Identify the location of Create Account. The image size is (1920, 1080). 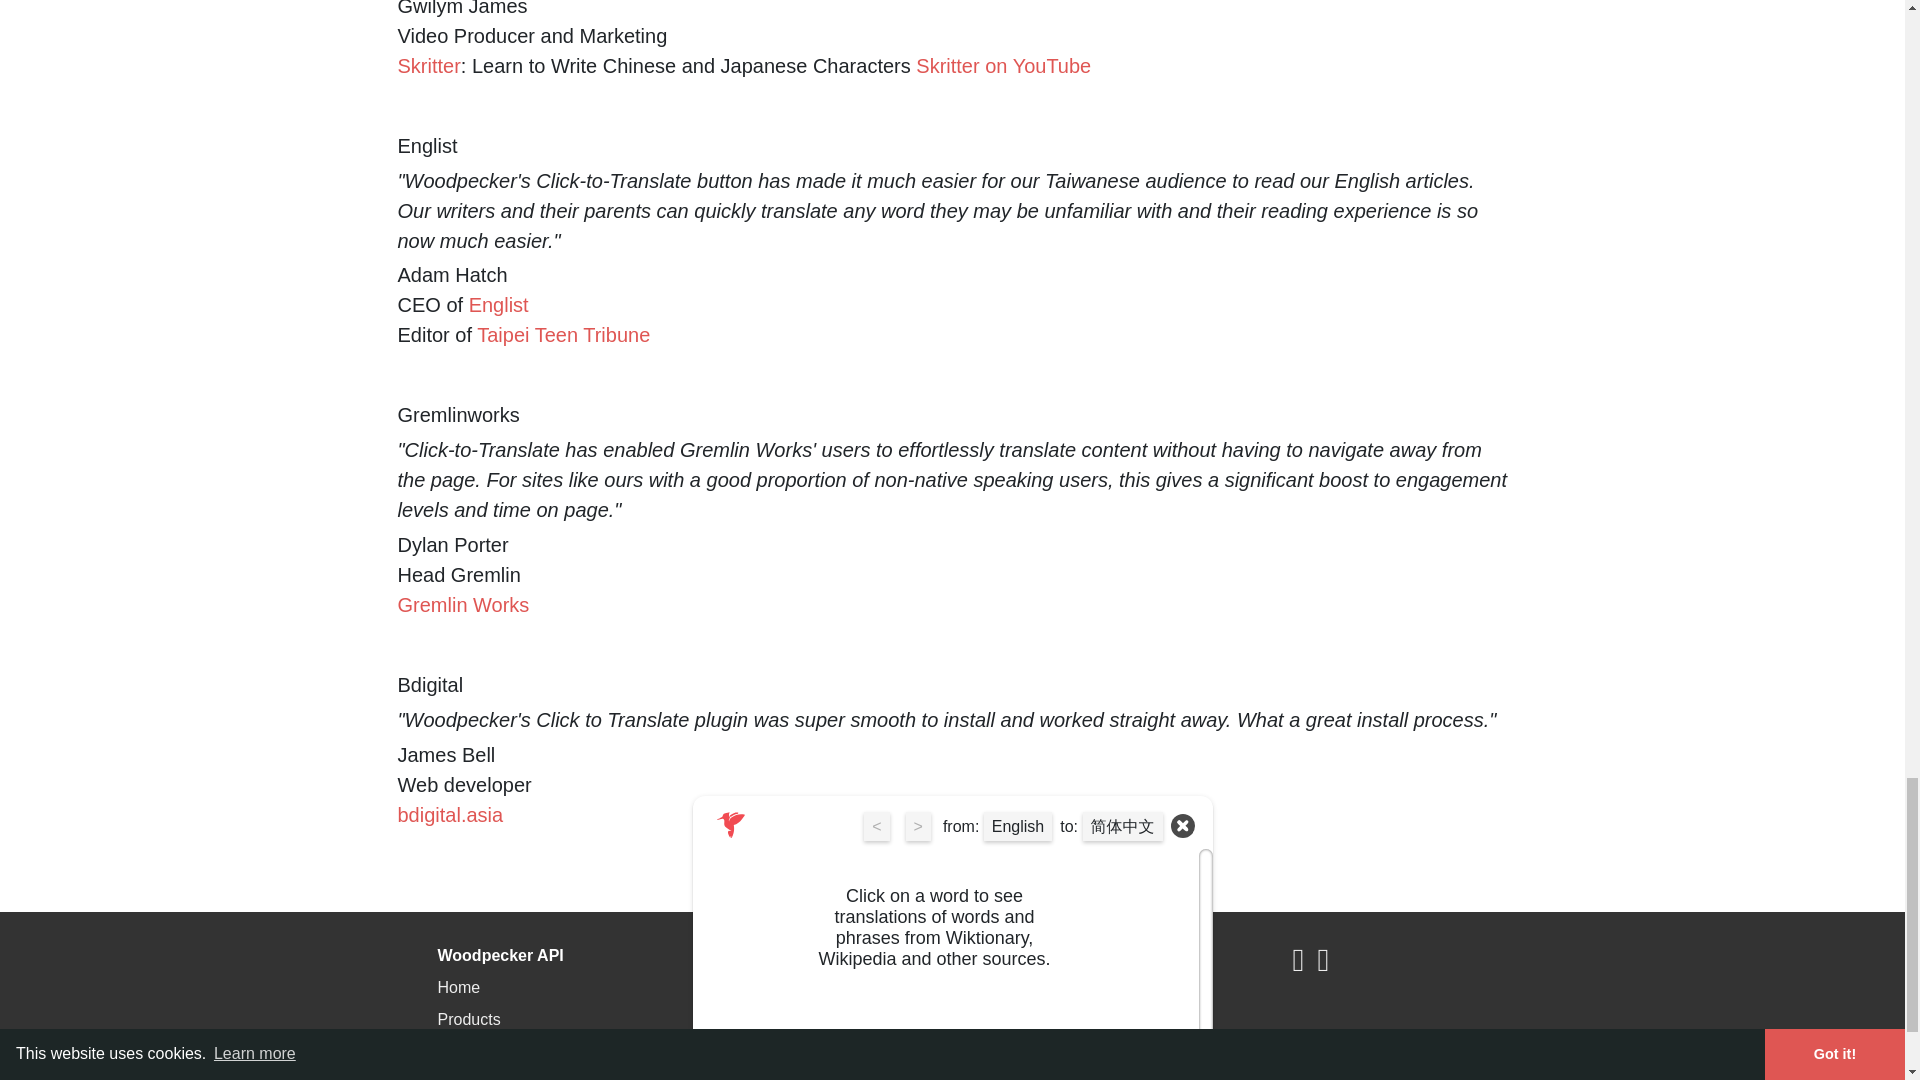
(776, 1051).